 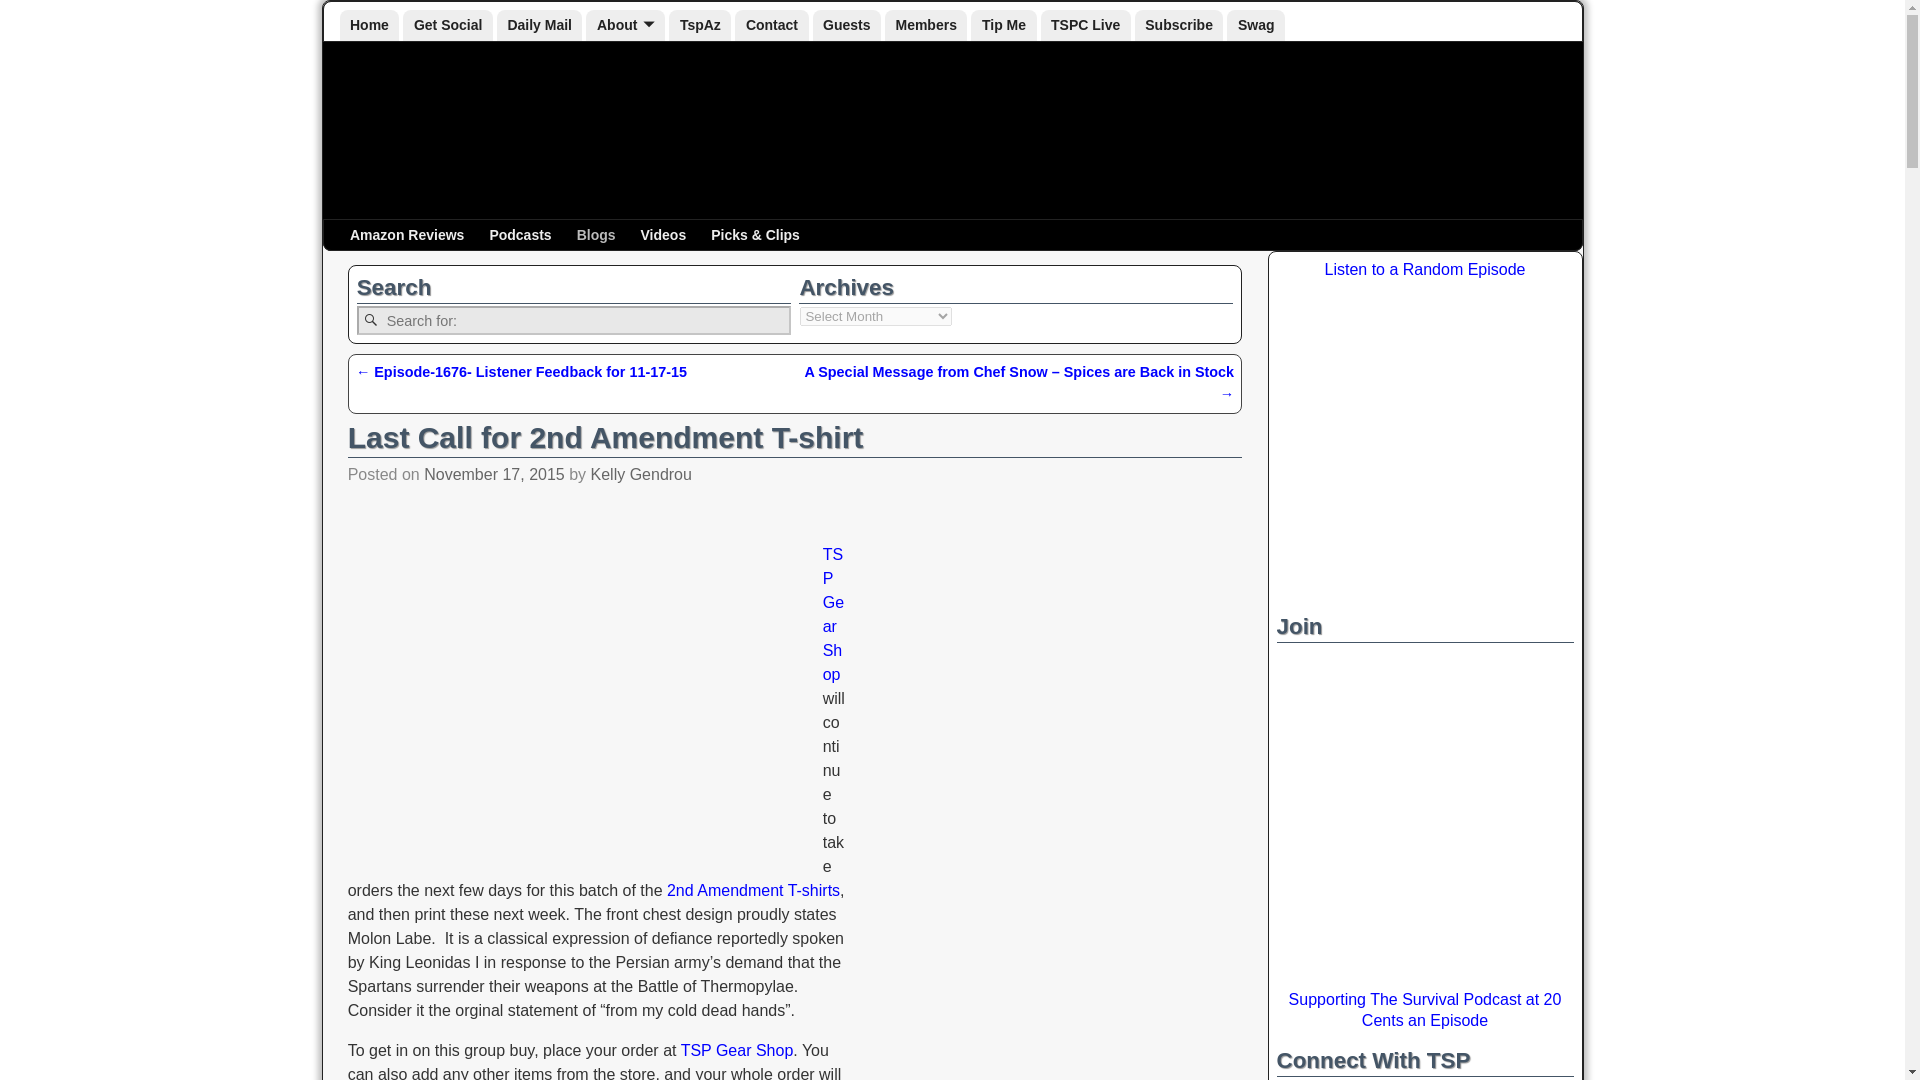 I want to click on Daily Mail, so click(x=540, y=25).